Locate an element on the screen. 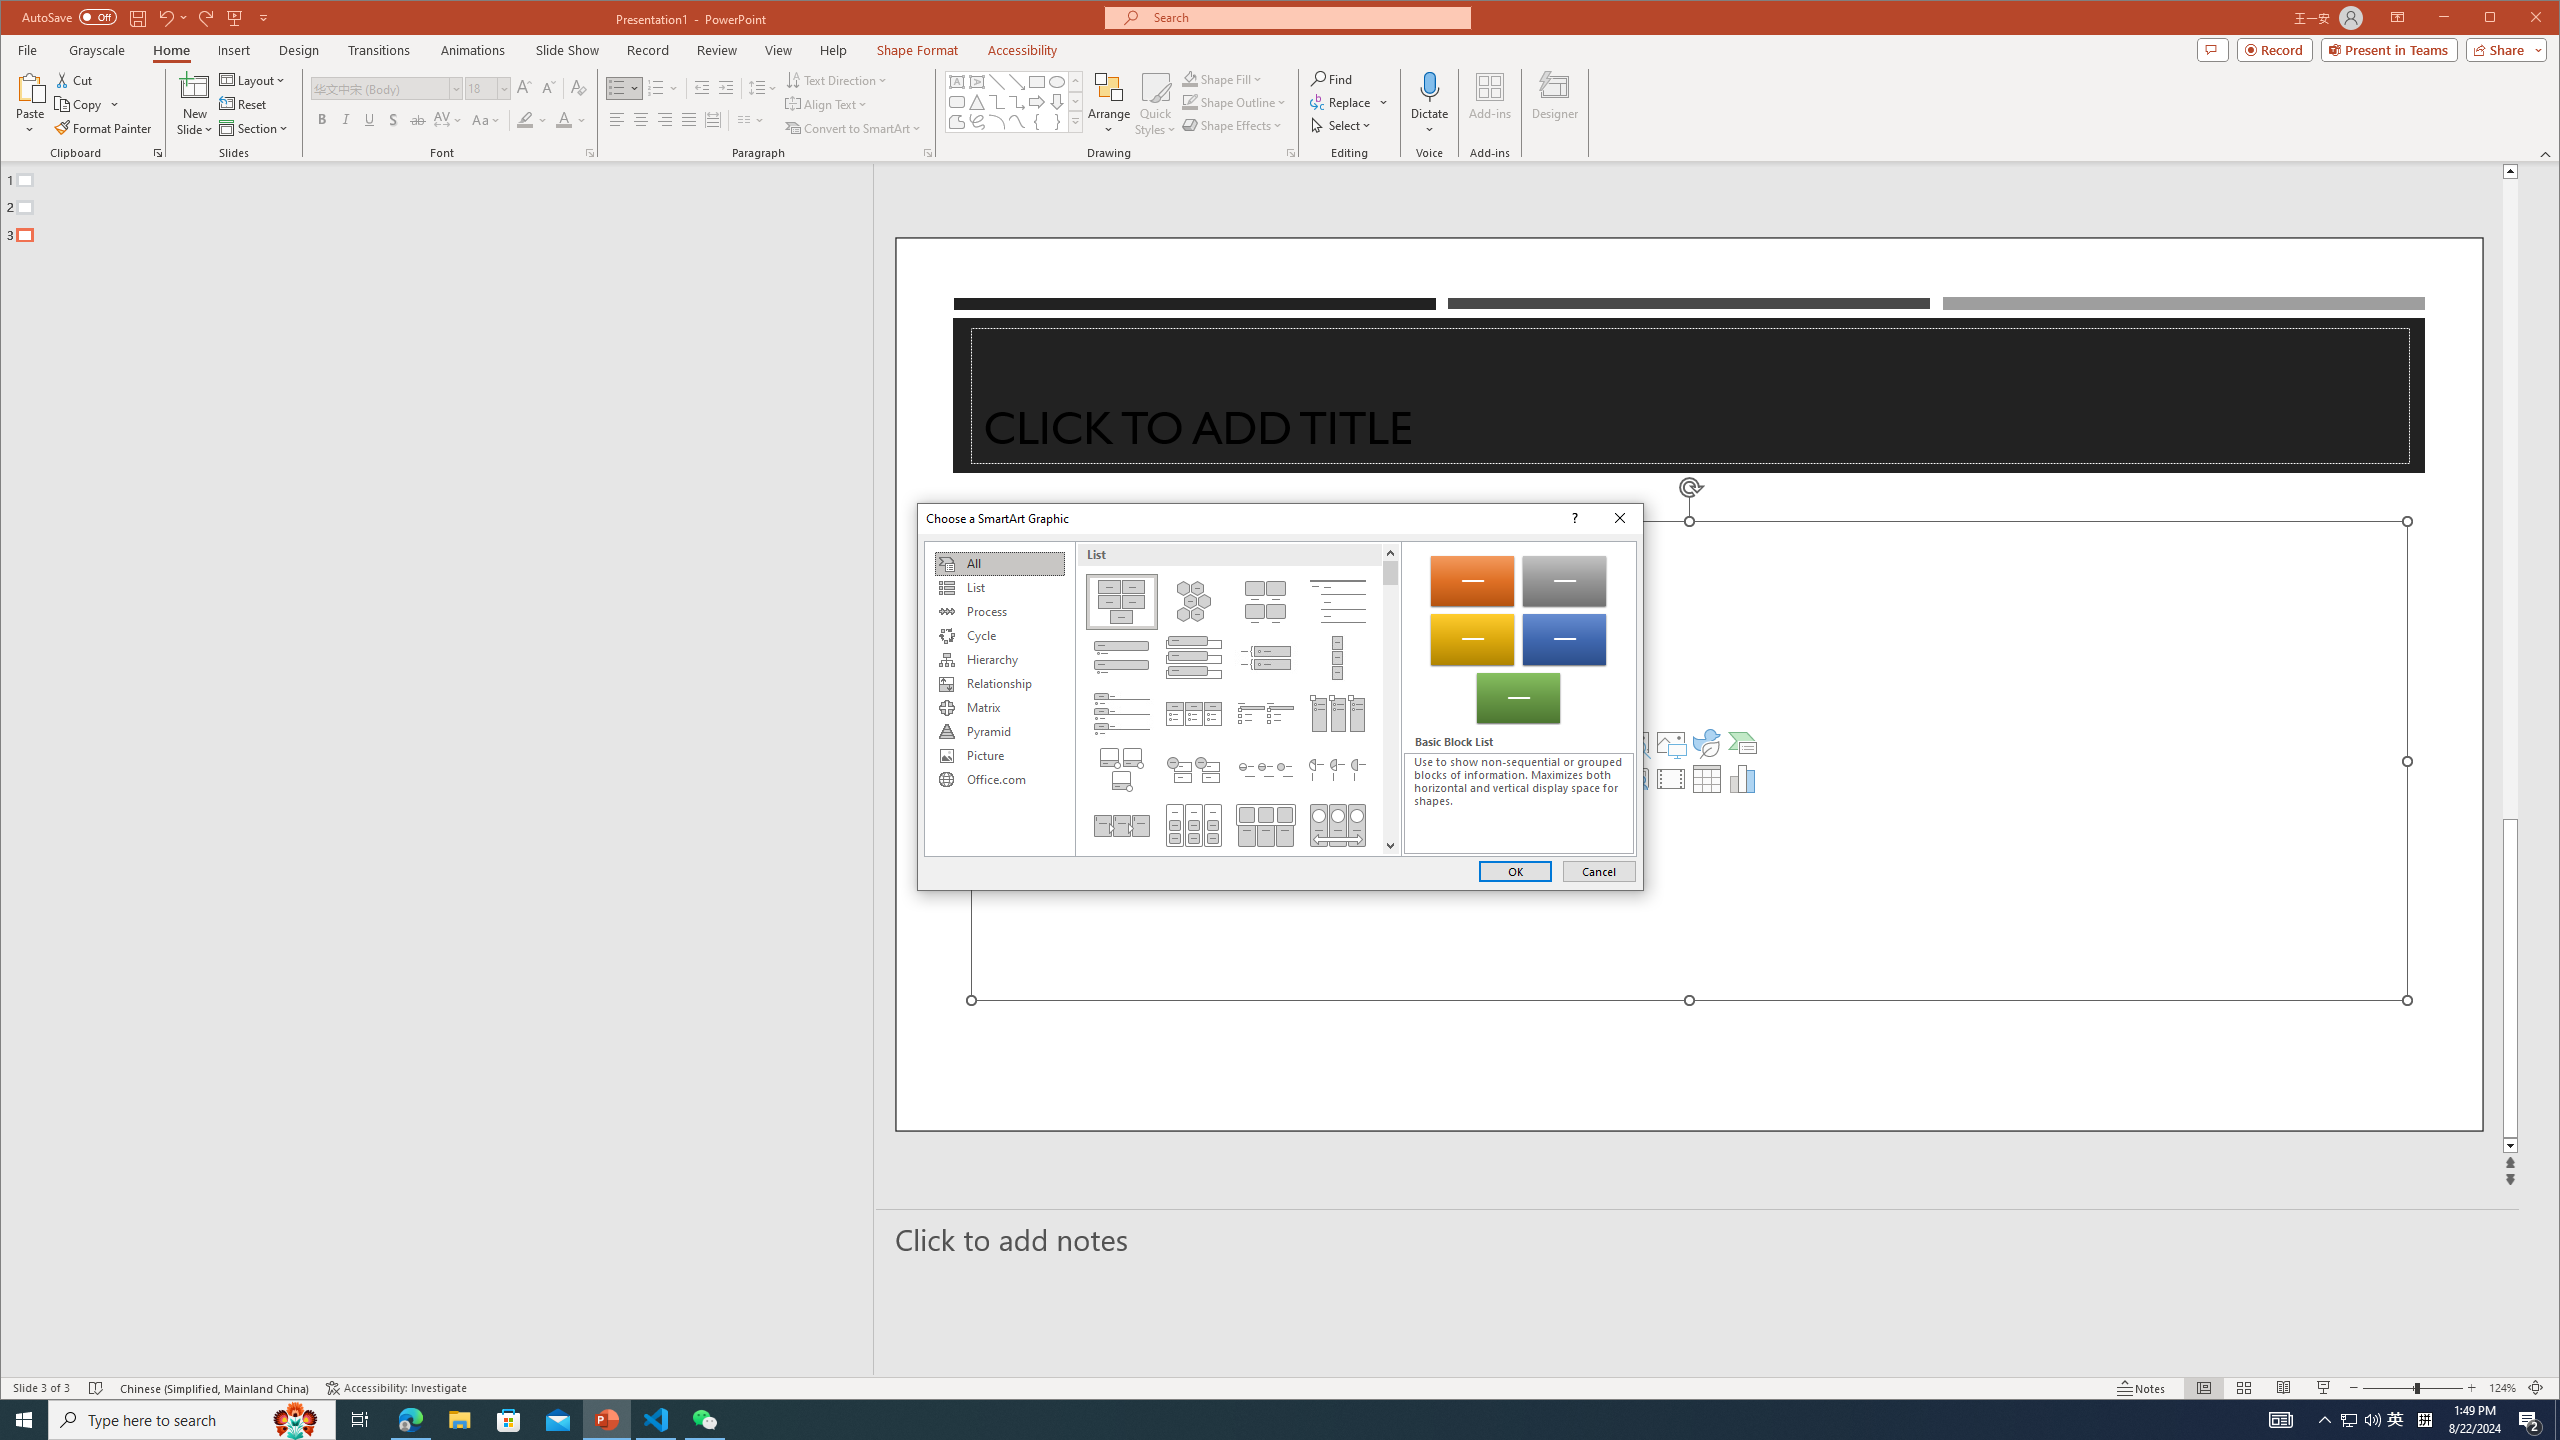 The image size is (2560, 1440). Basic Block List is located at coordinates (1190, 78).